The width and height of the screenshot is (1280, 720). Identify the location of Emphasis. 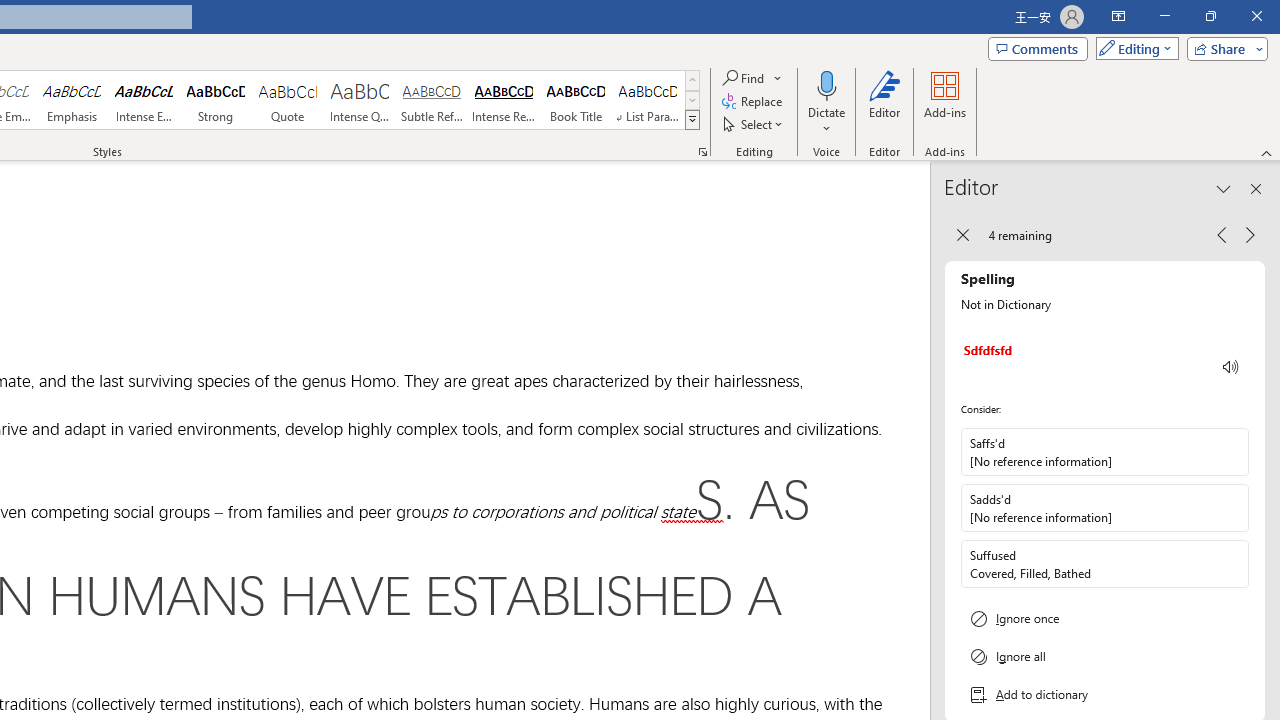
(71, 100).